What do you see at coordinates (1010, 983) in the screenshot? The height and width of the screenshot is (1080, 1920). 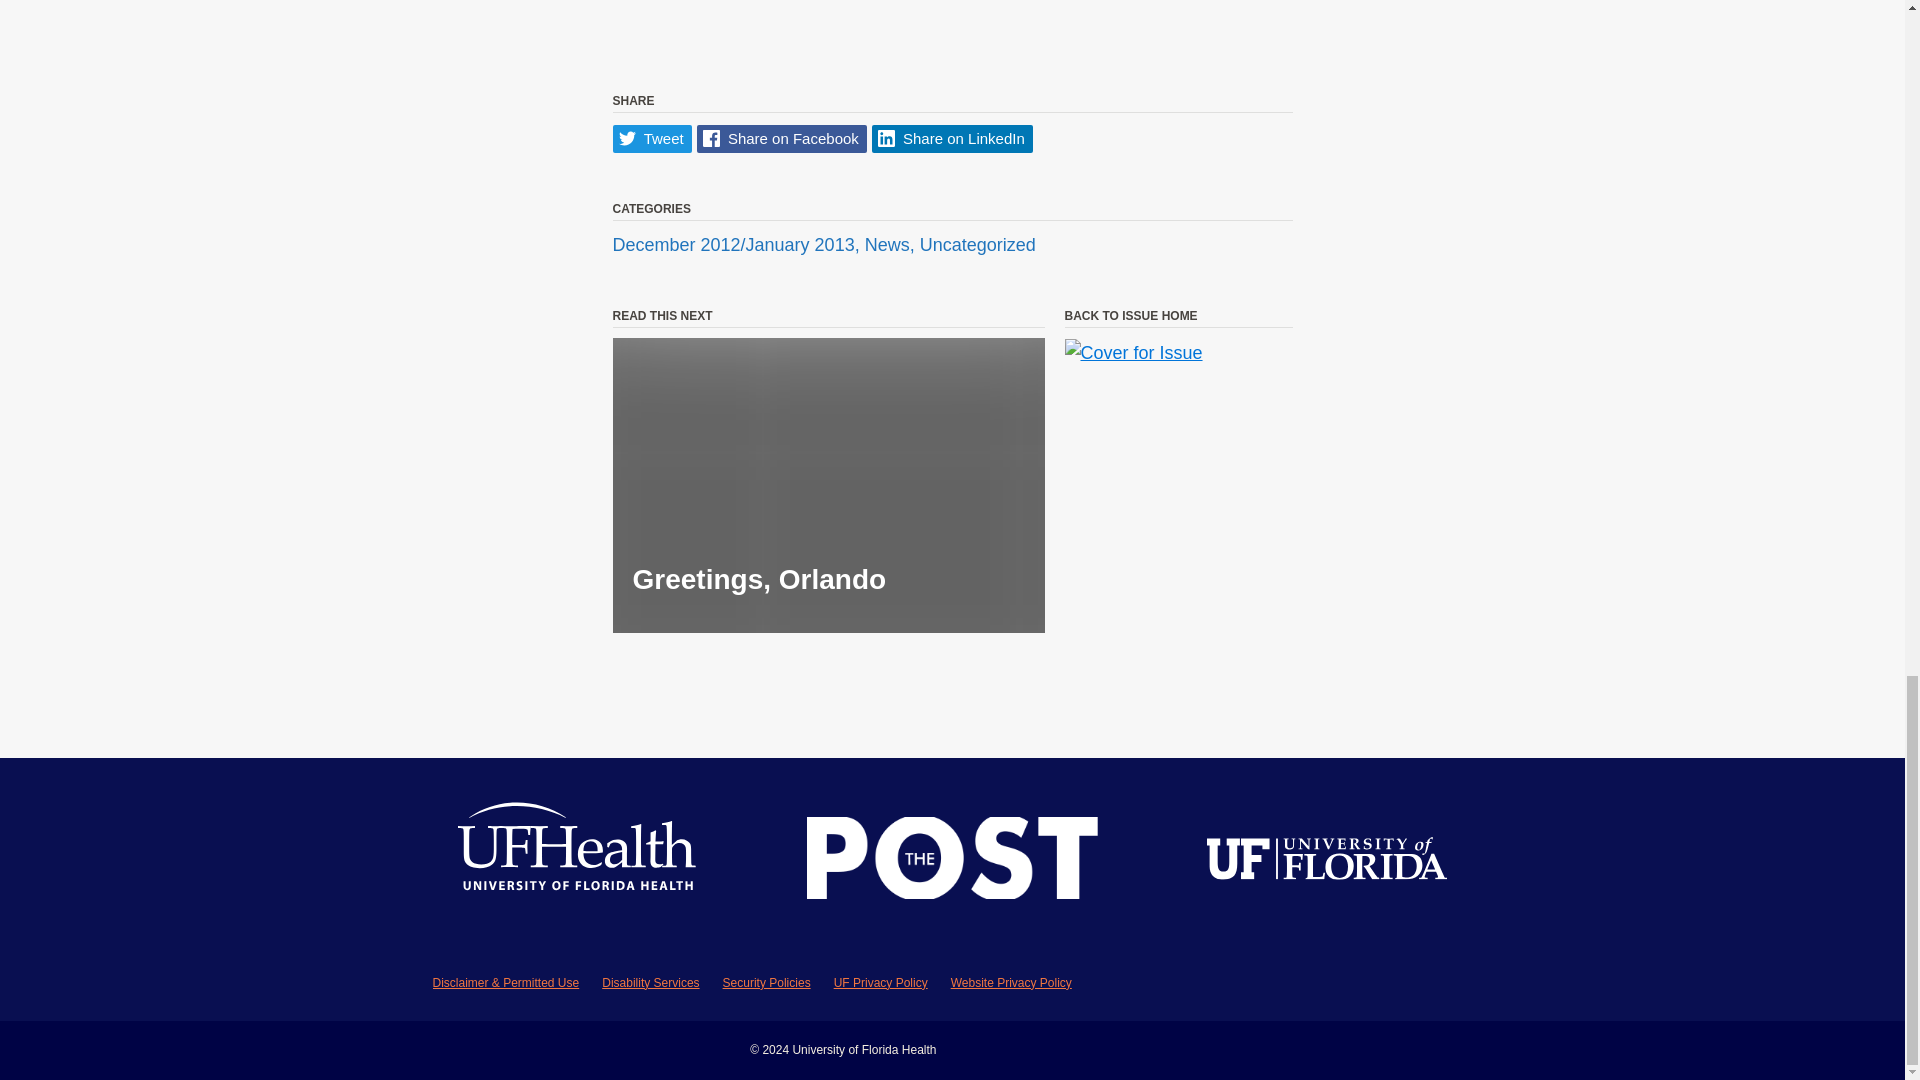 I see `Website Privacy Policy` at bounding box center [1010, 983].